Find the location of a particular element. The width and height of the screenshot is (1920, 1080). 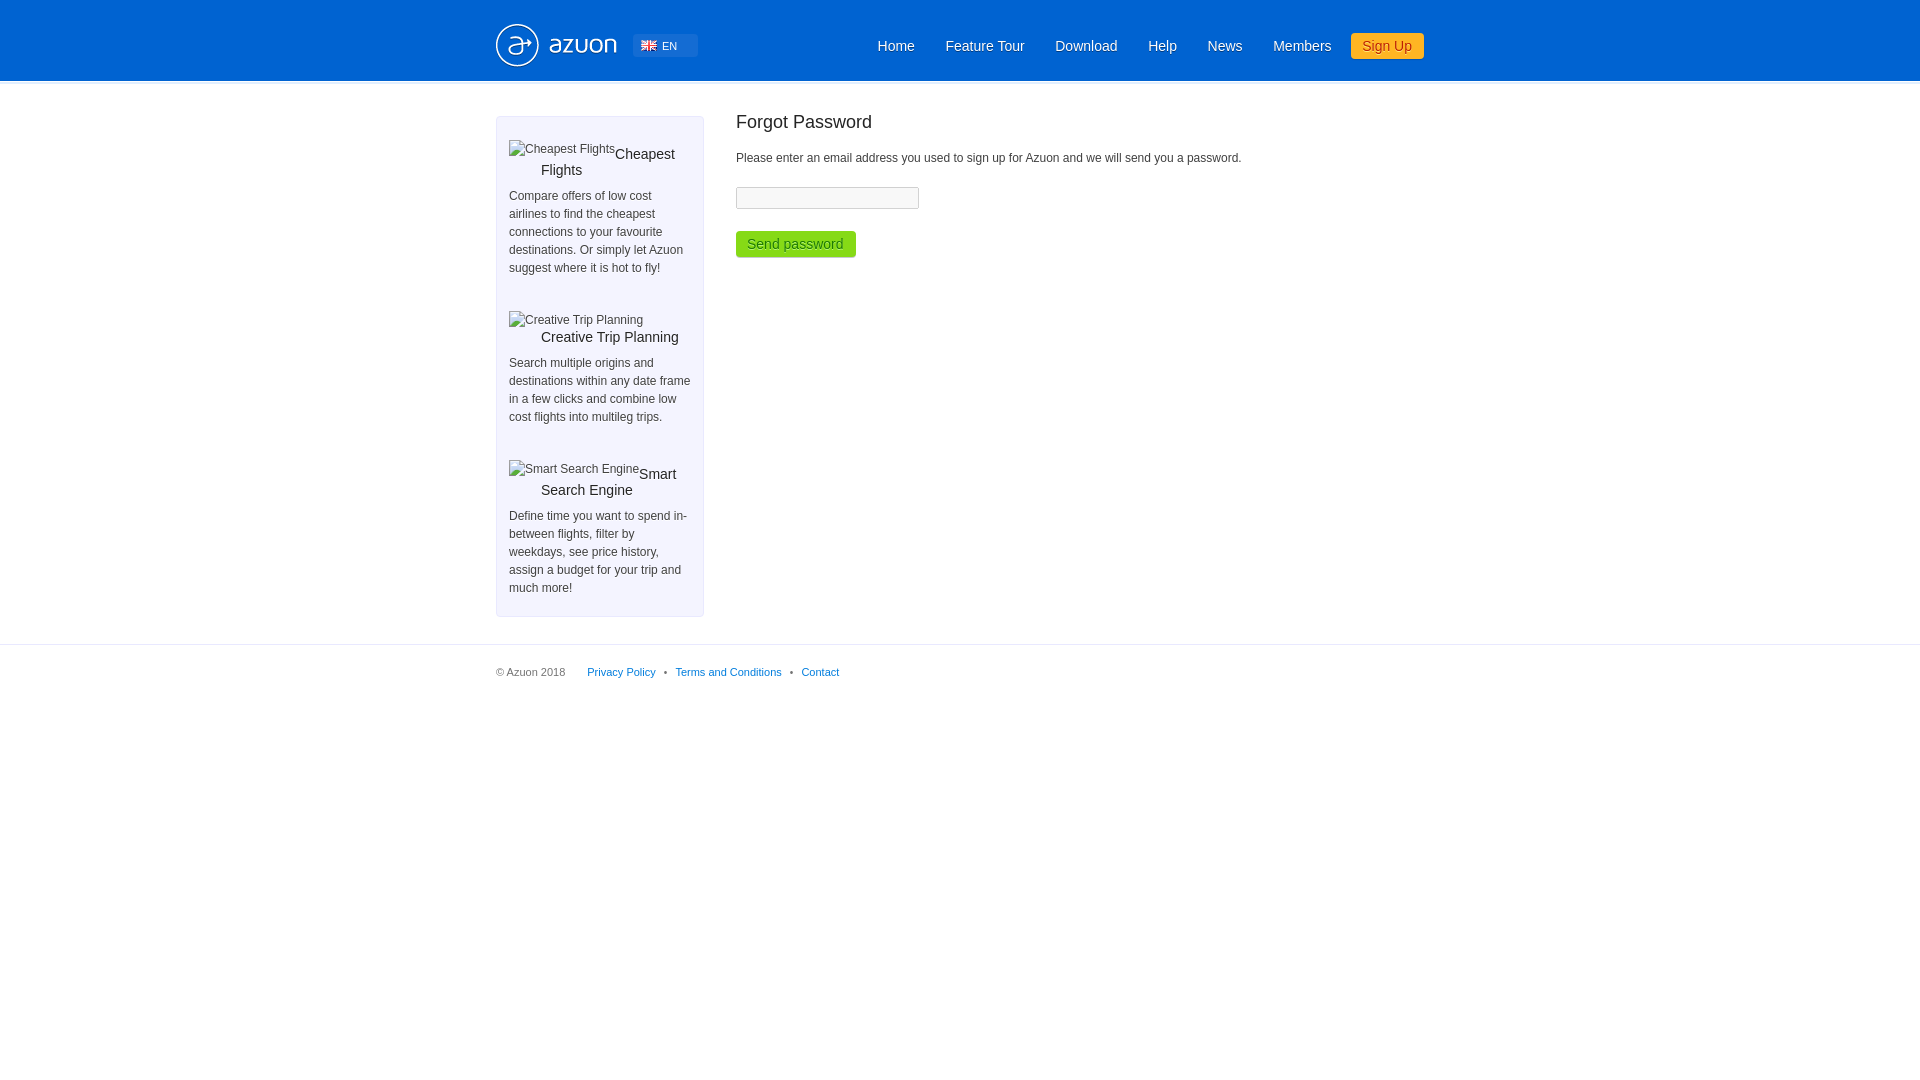

Sign Up is located at coordinates (1388, 46).